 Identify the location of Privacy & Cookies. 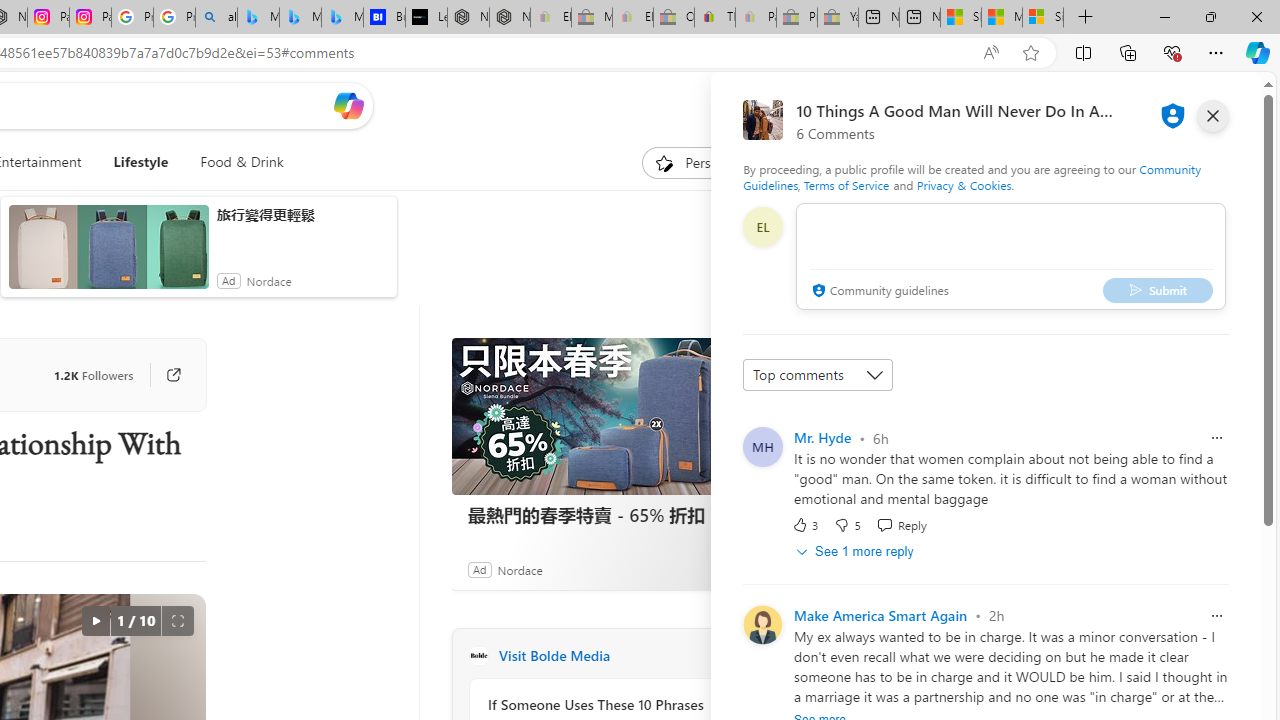
(964, 184).